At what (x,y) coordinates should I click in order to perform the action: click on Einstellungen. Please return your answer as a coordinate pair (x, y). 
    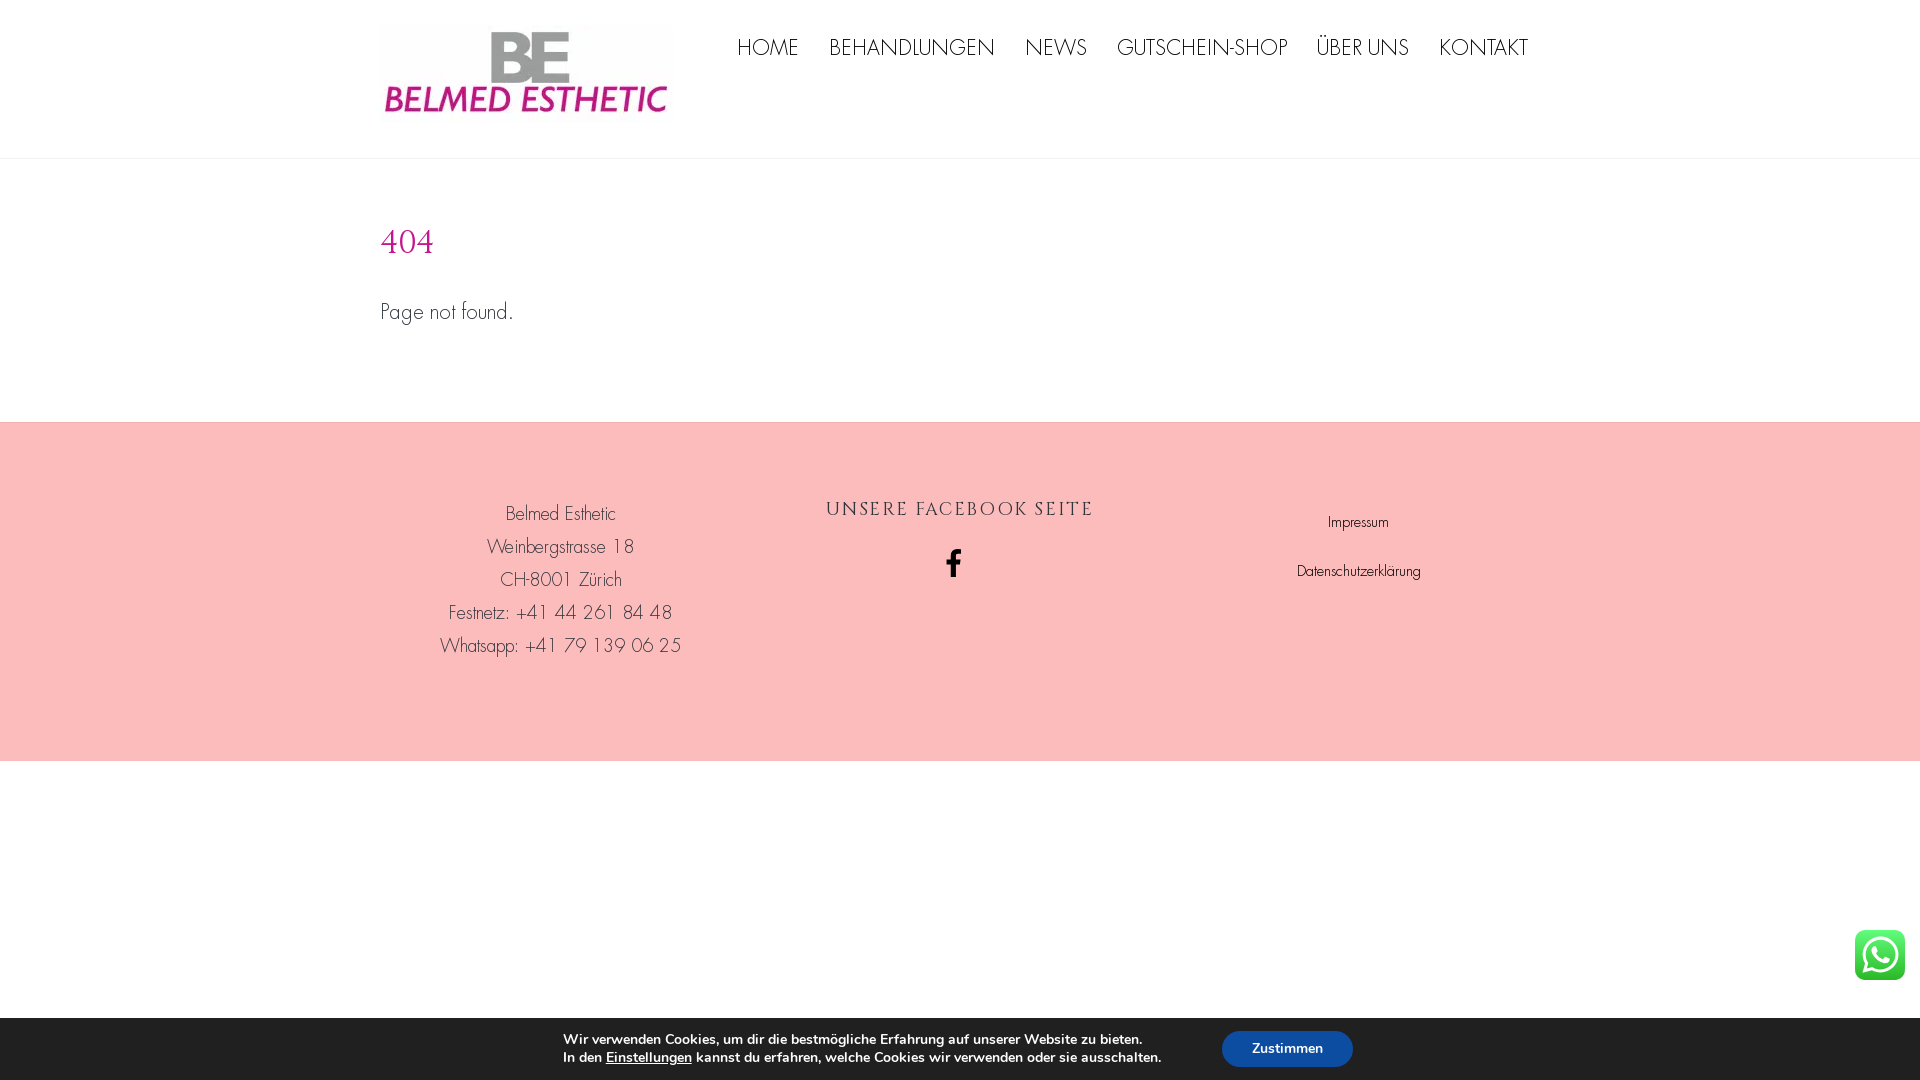
    Looking at the image, I should click on (649, 1058).